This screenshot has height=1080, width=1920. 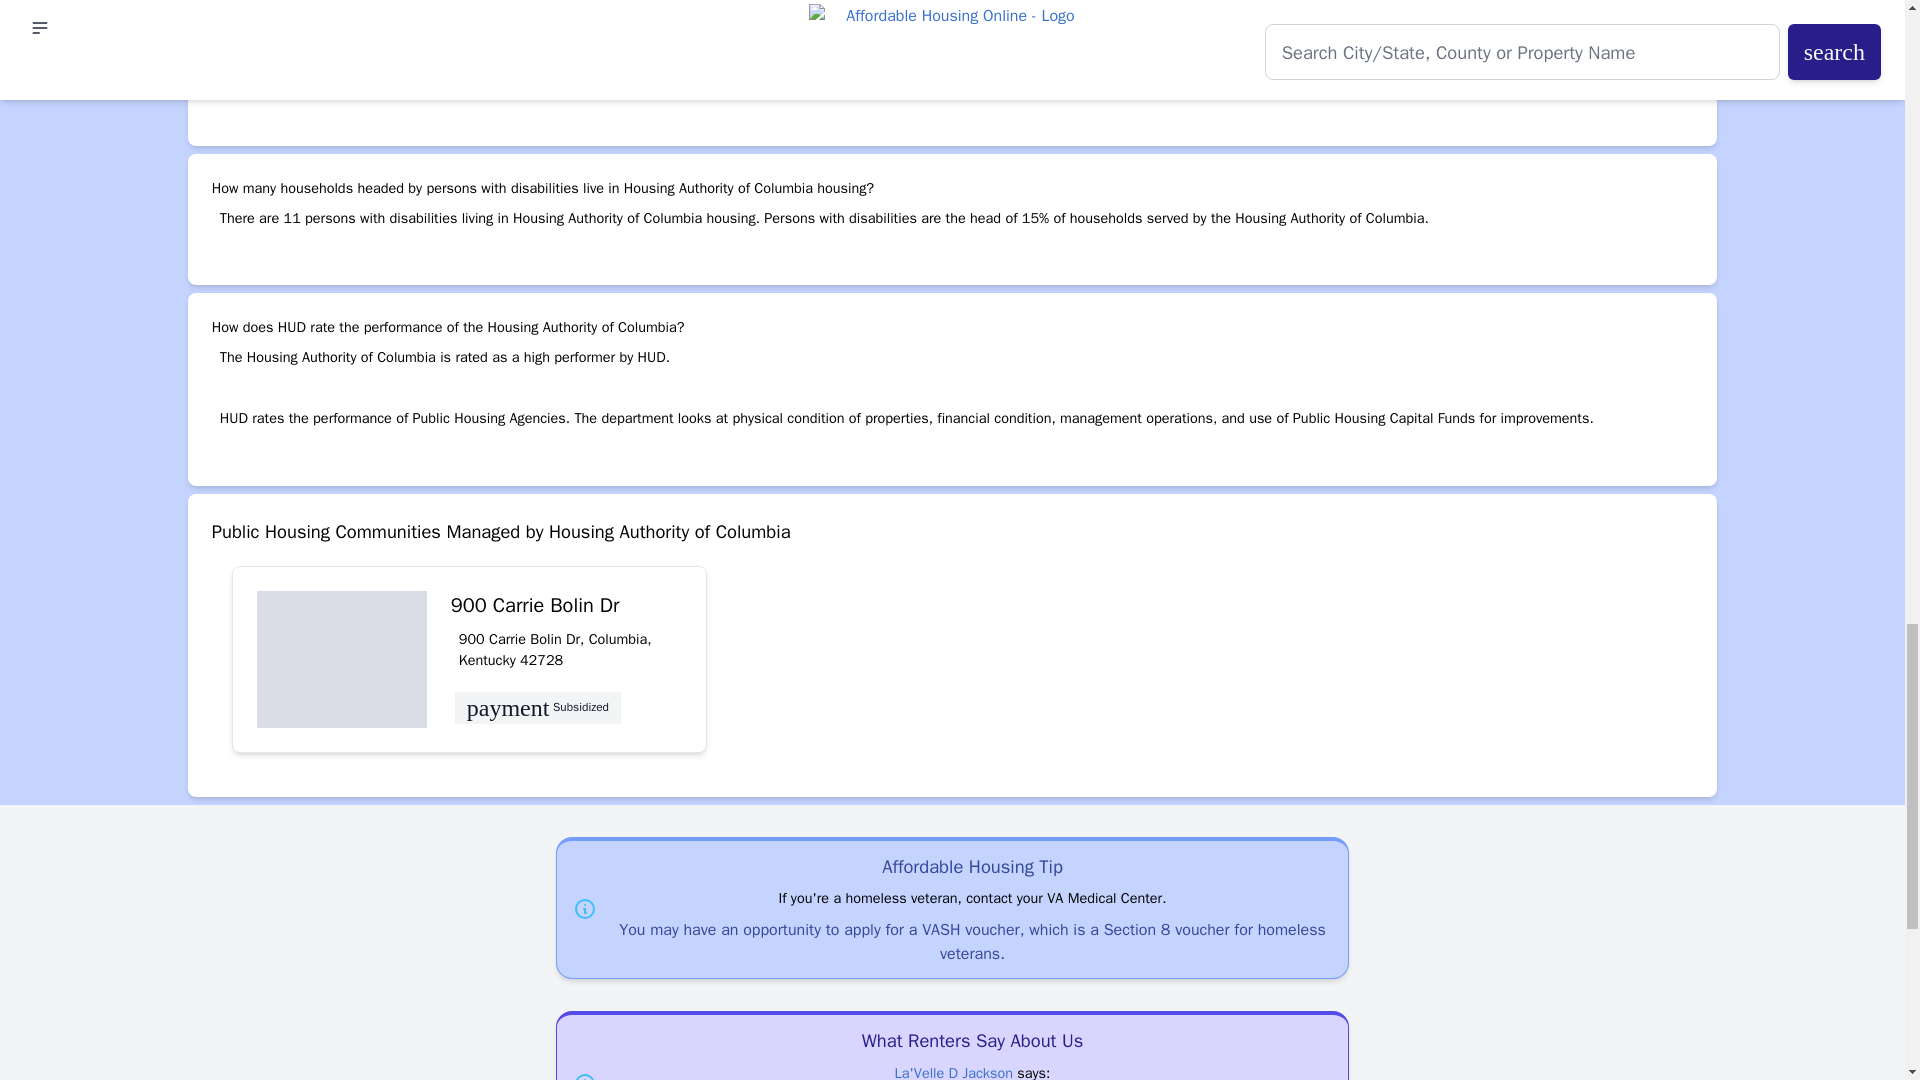 What do you see at coordinates (954, 1072) in the screenshot?
I see `La'Velle D Jackson` at bounding box center [954, 1072].